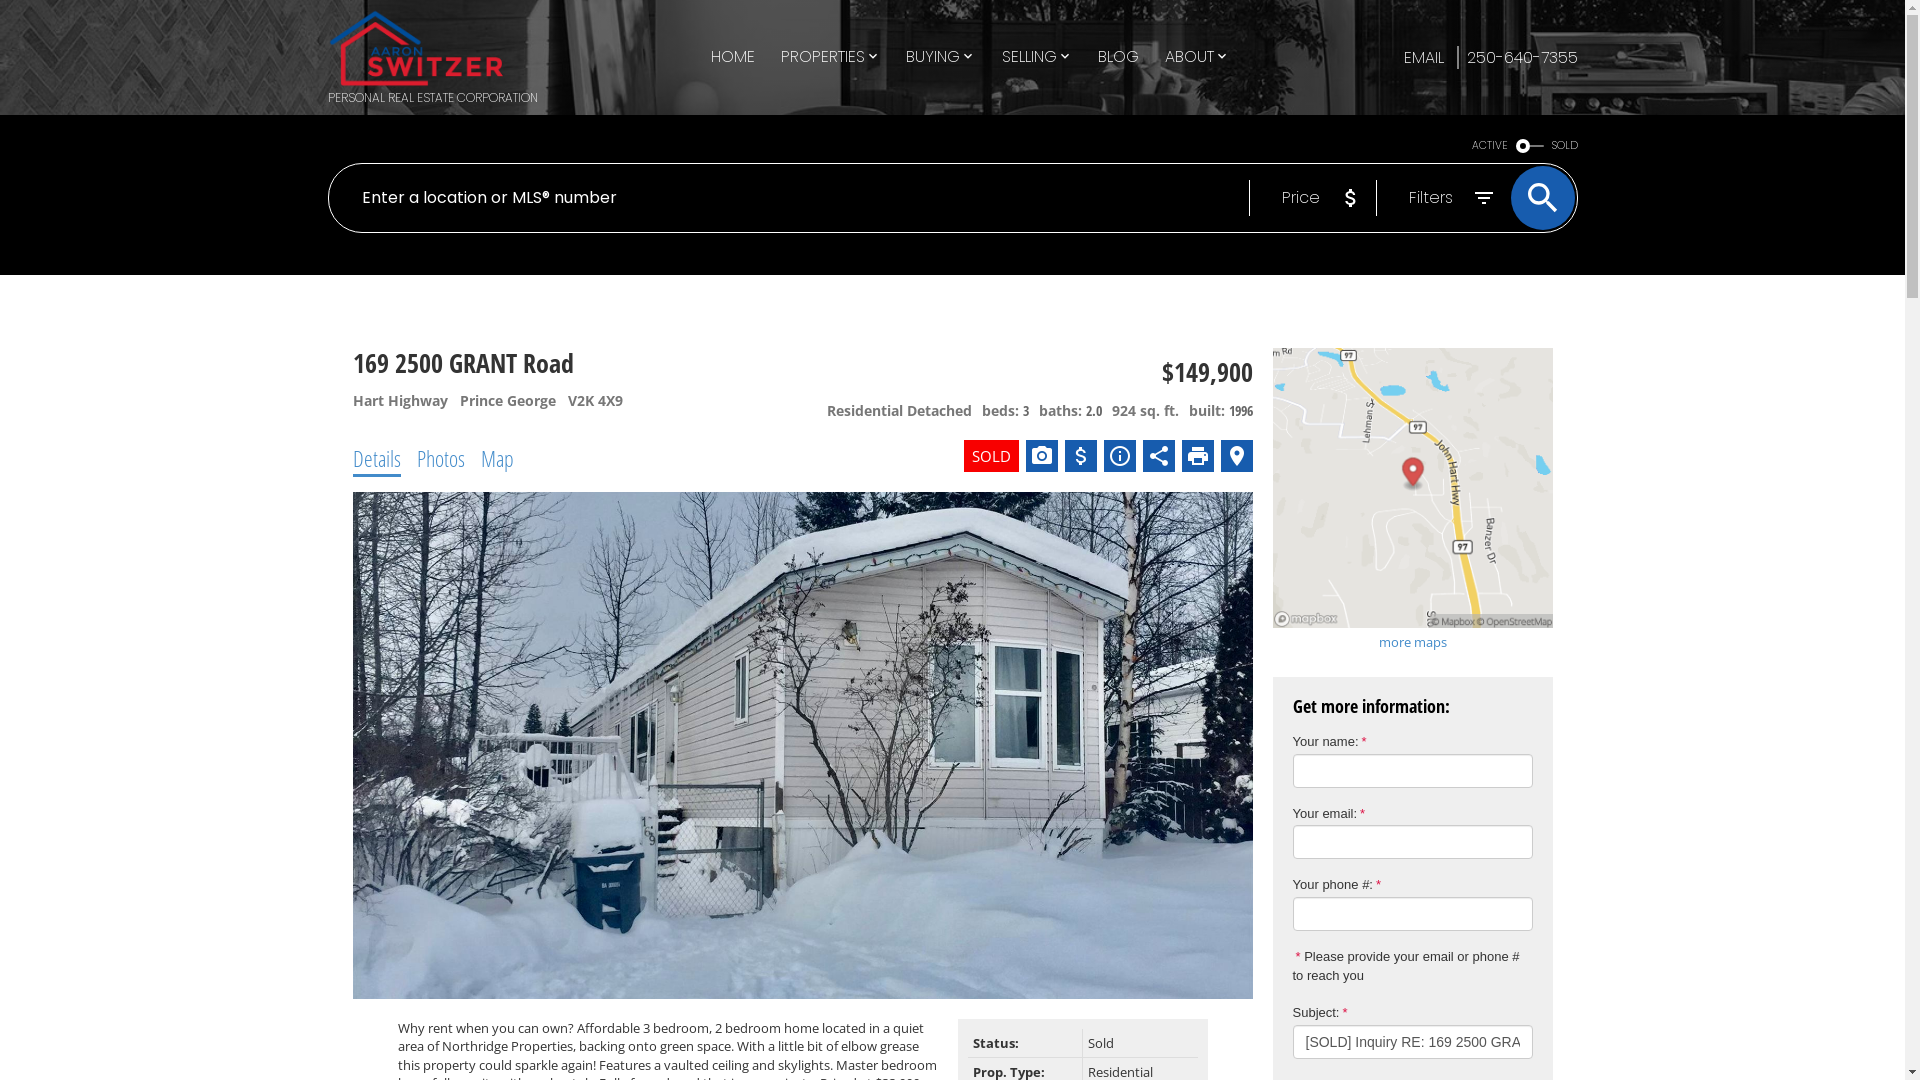 The height and width of the screenshot is (1080, 1920). I want to click on SOLD, so click(1565, 146).